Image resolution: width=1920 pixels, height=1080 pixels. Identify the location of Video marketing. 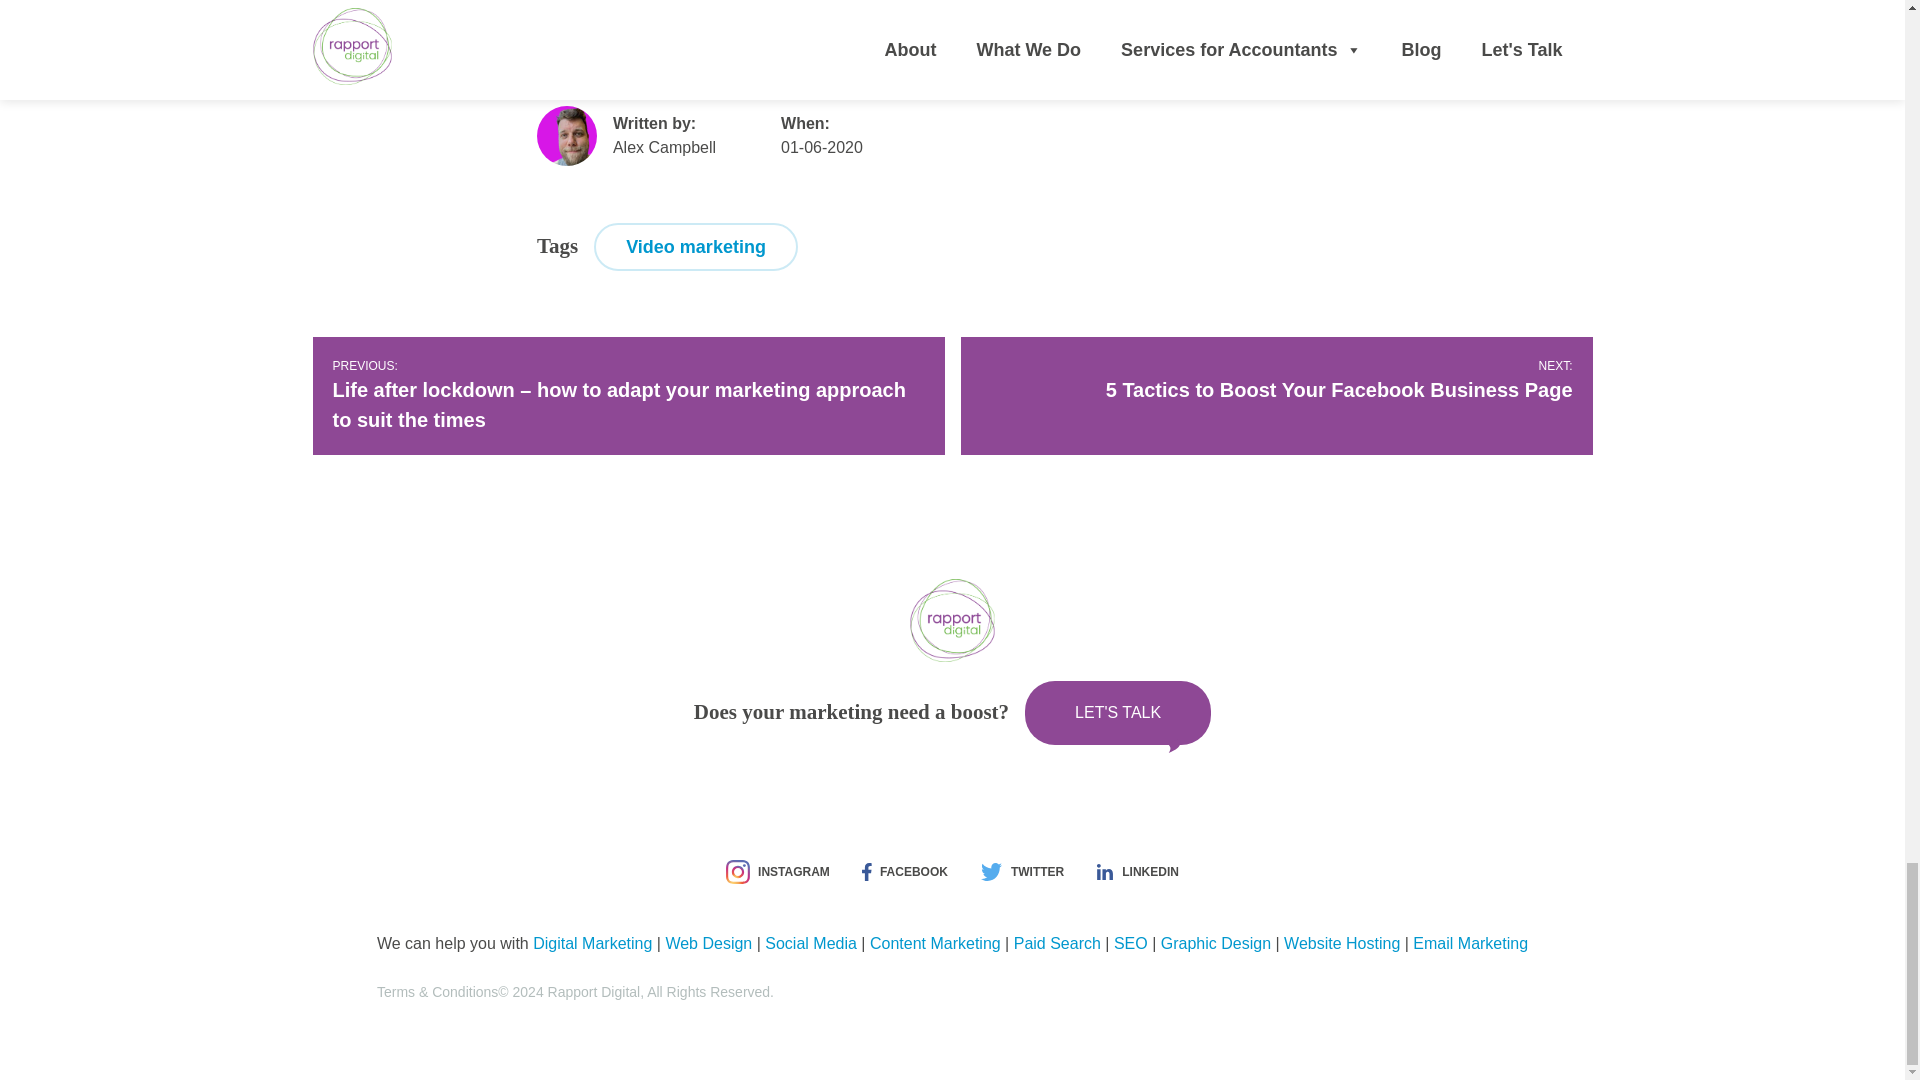
(1276, 381).